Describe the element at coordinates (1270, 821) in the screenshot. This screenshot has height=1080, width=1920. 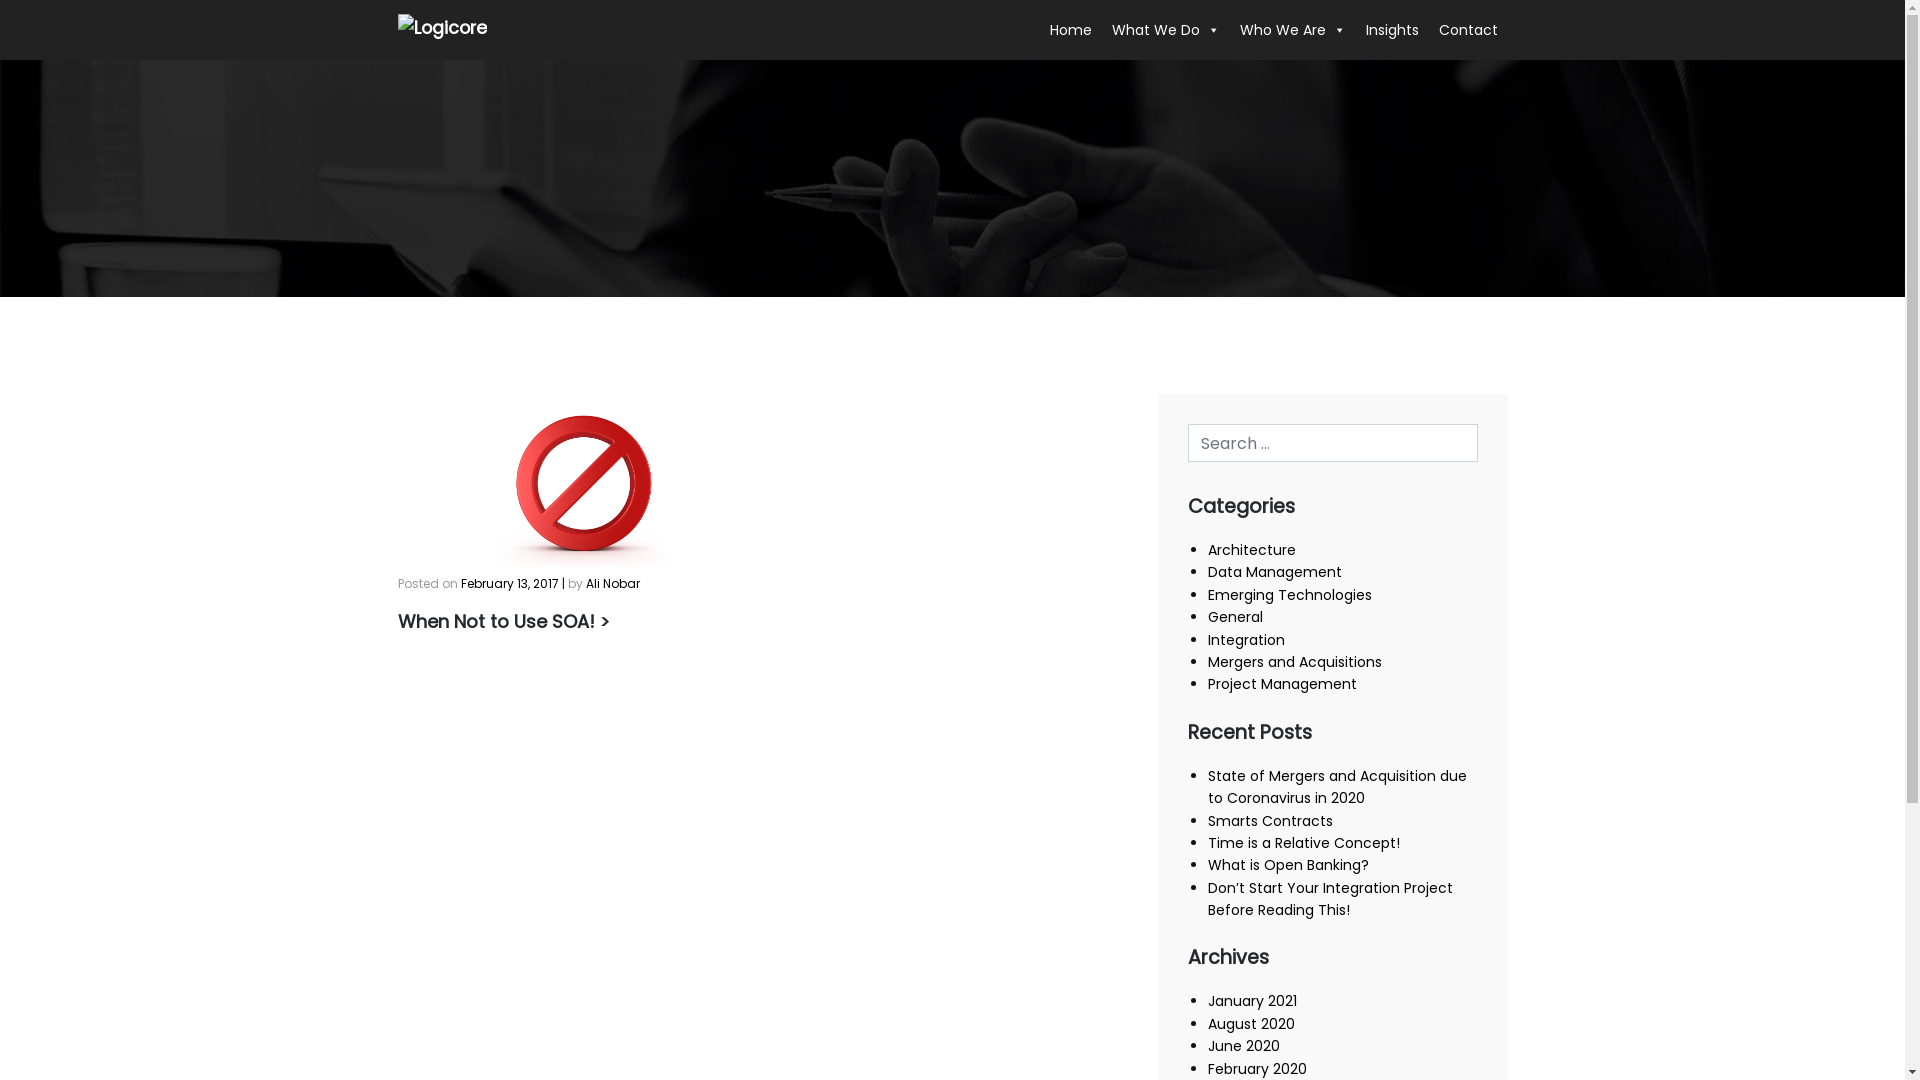
I see `Smarts Contracts` at that location.